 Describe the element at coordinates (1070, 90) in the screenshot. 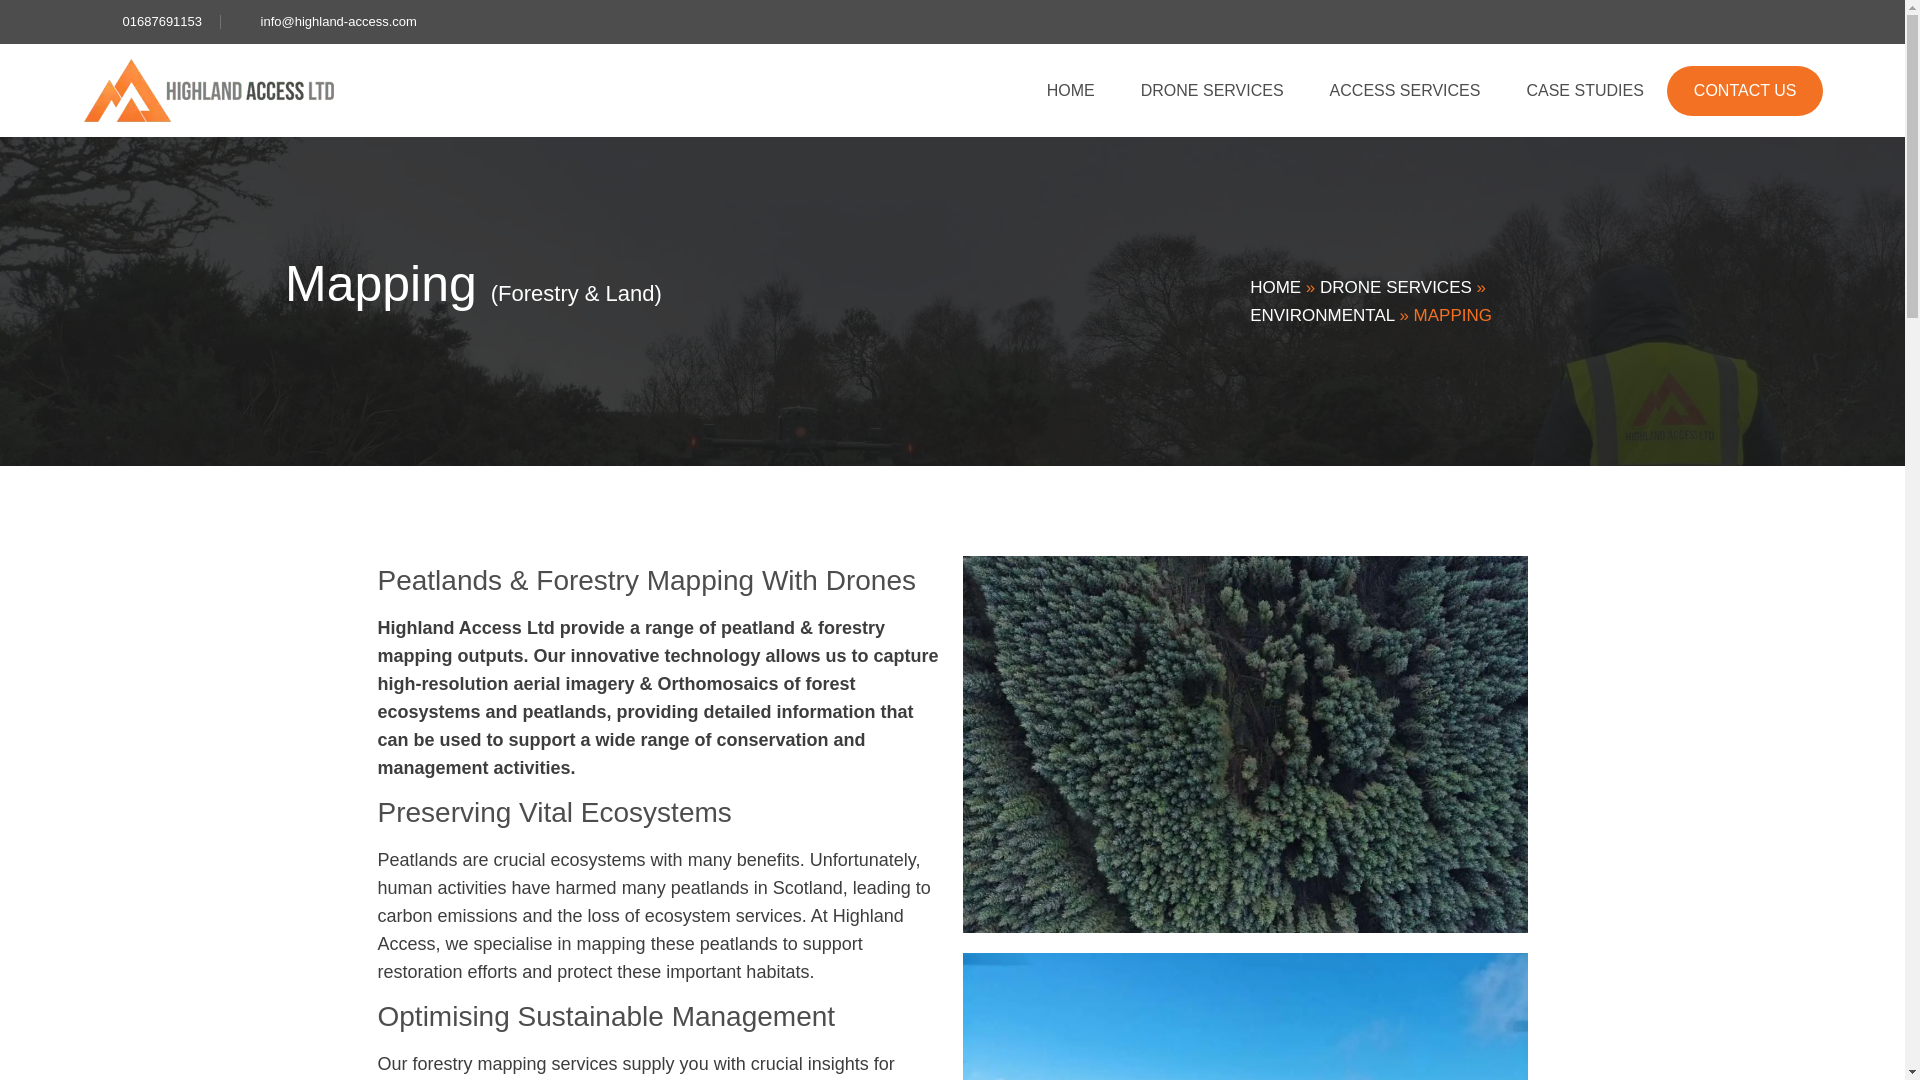

I see `HOME` at that location.